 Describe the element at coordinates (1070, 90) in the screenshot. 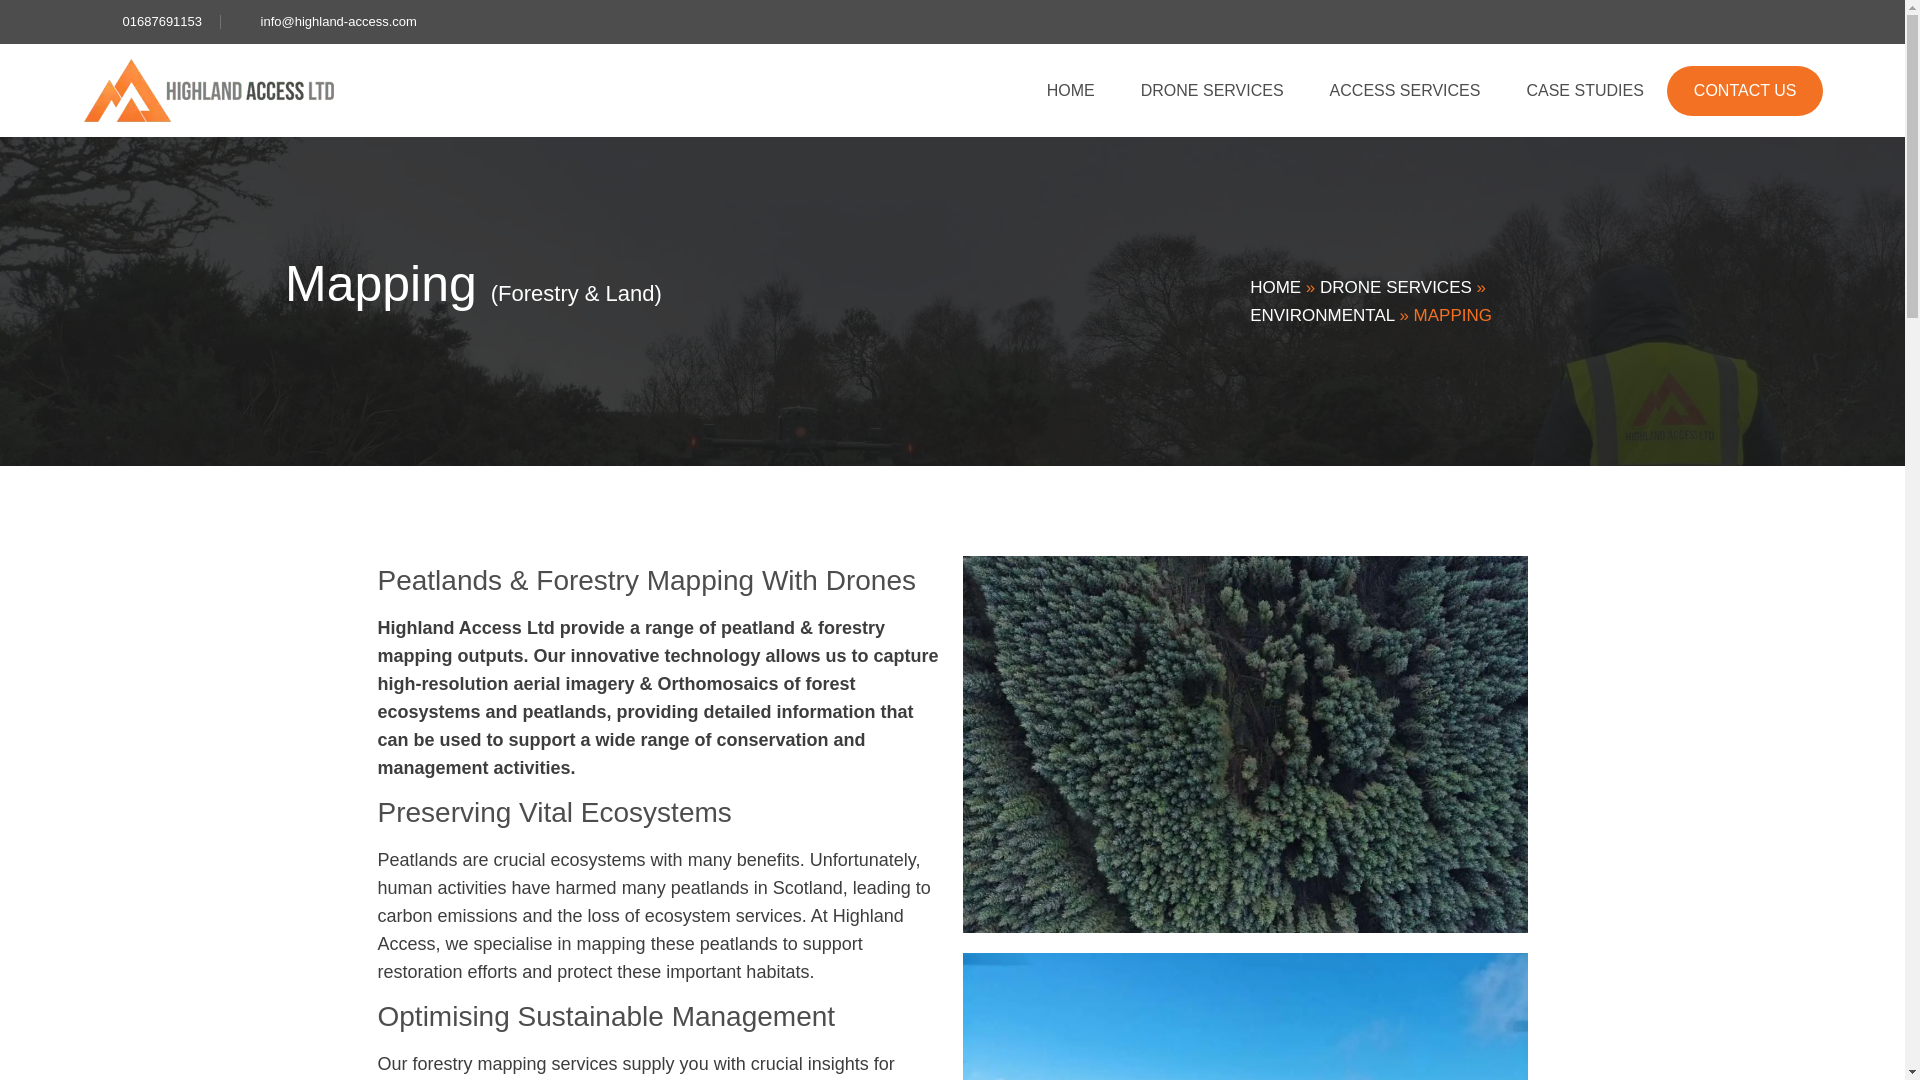

I see `HOME` at that location.